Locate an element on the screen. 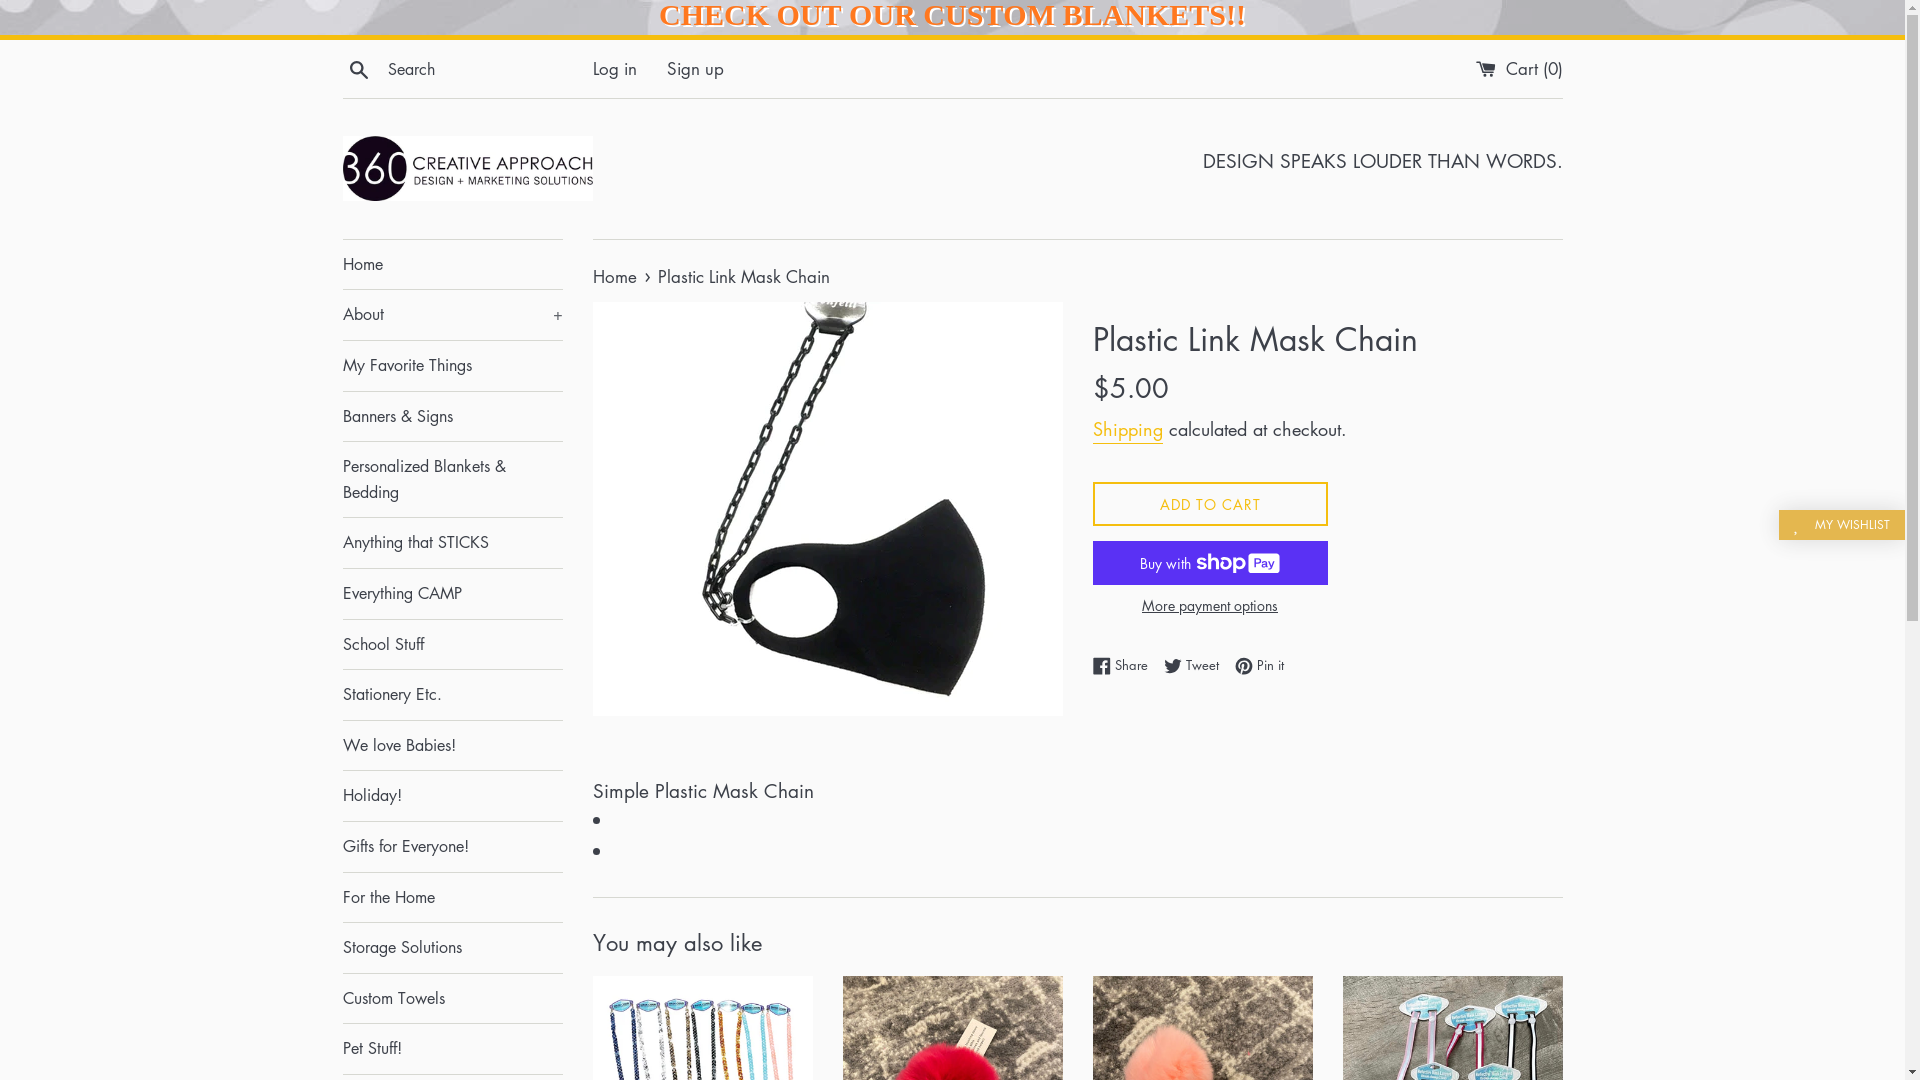 The image size is (1920, 1080). Share
Share on Facebook is located at coordinates (1124, 665).